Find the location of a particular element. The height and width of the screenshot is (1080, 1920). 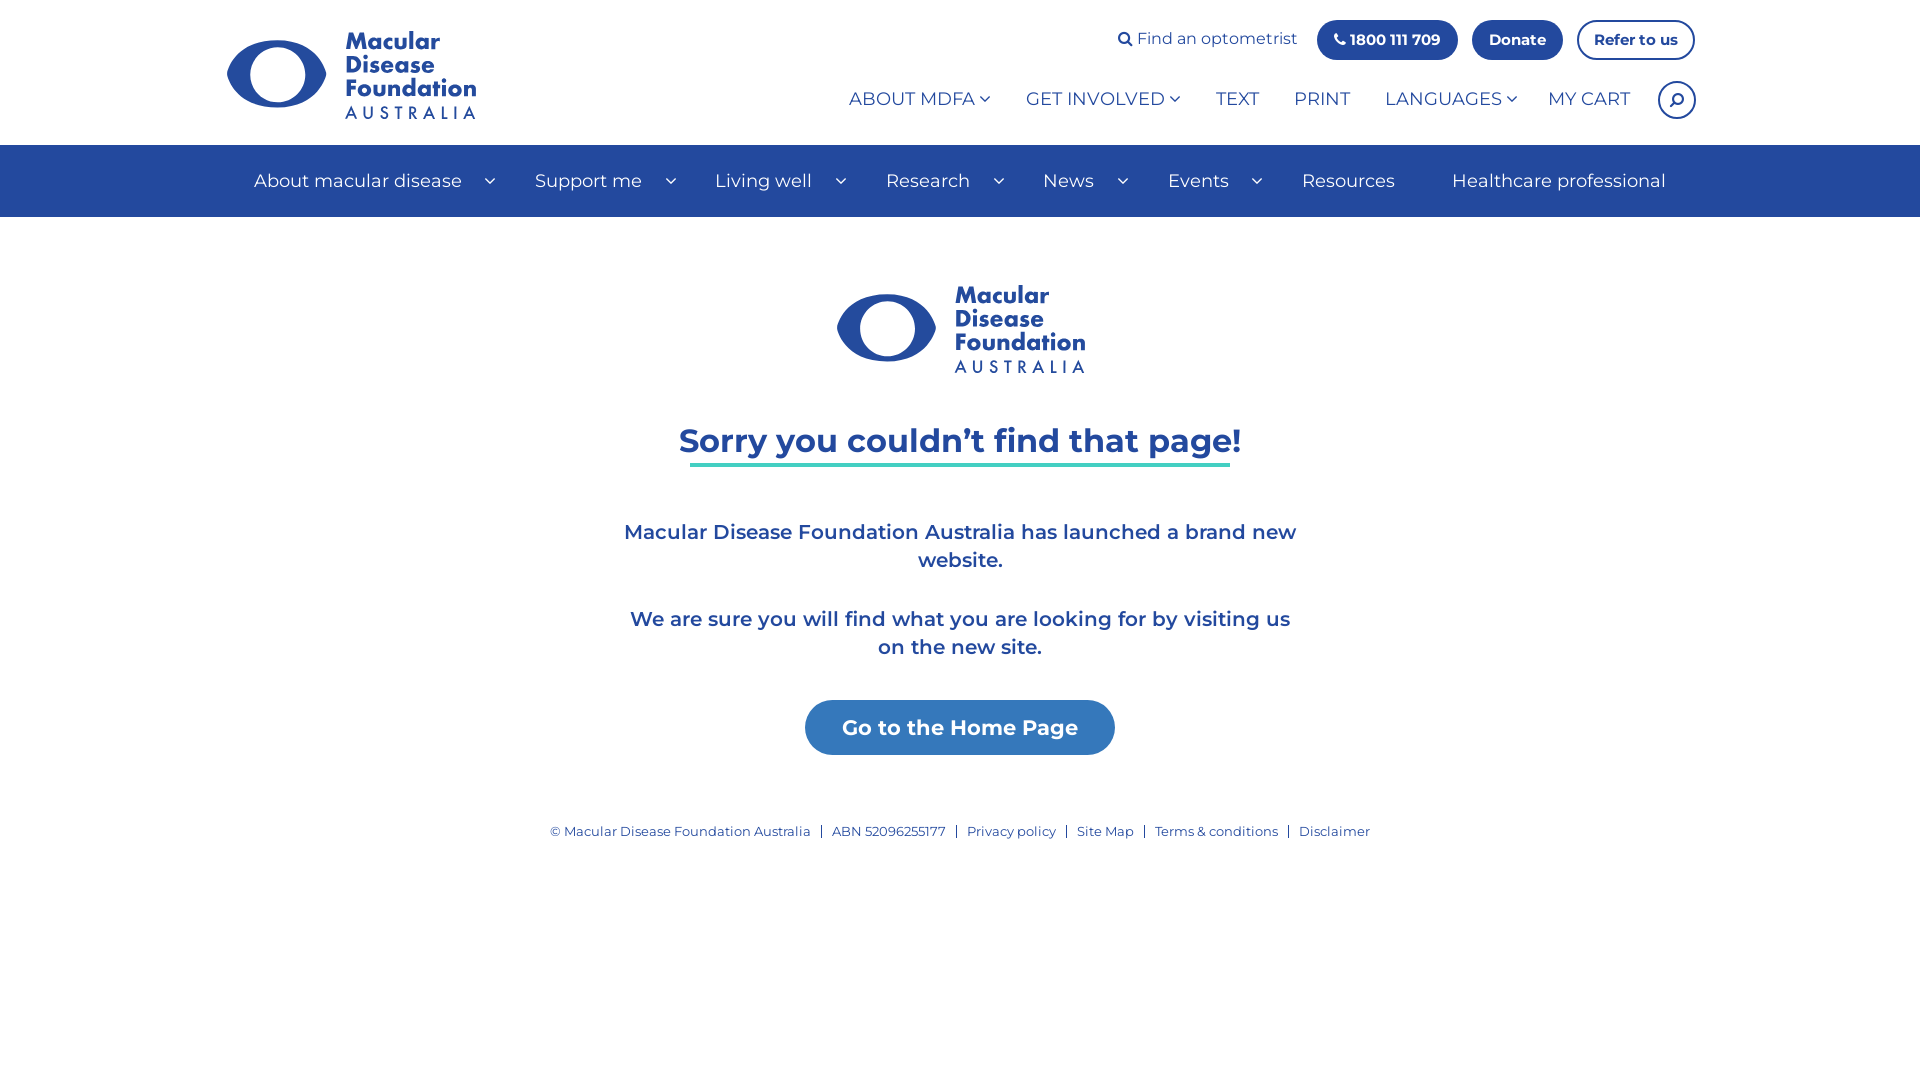

1800 111 709 is located at coordinates (1388, 40).